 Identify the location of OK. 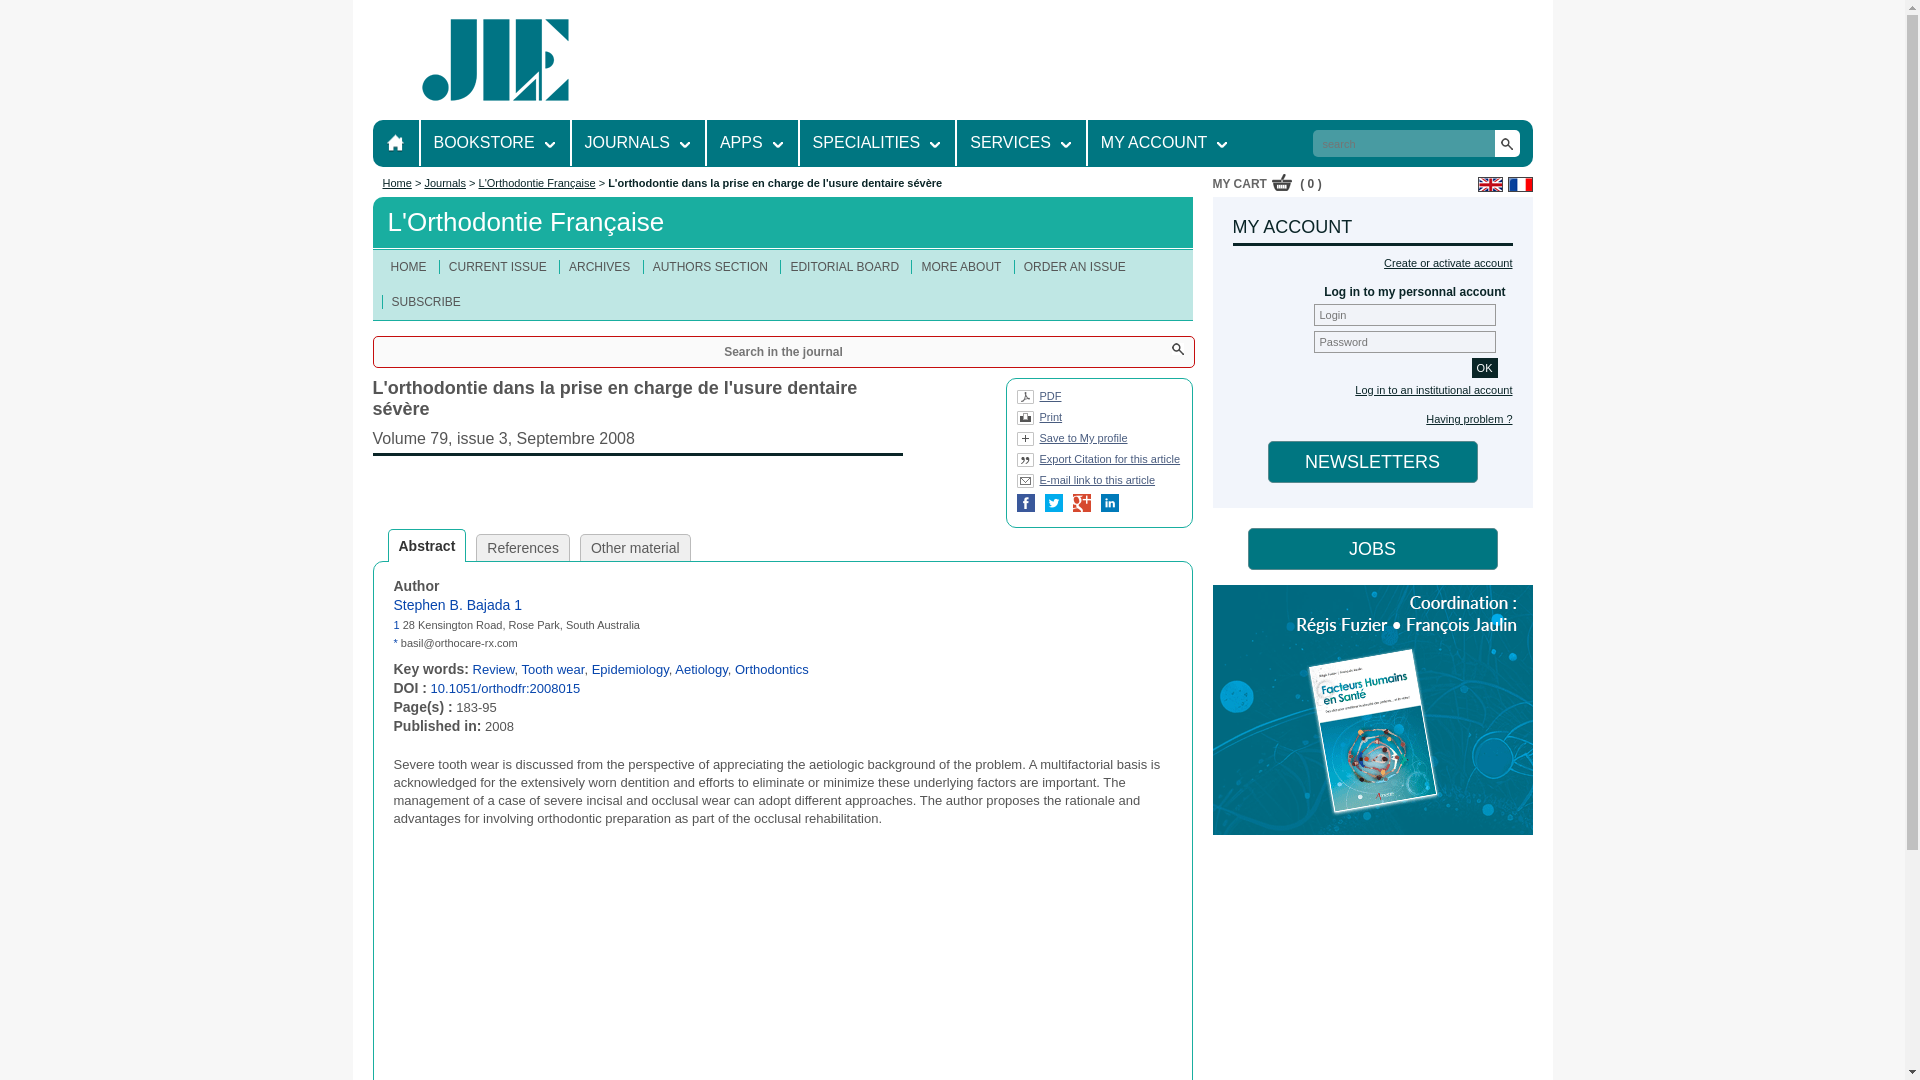
(1484, 368).